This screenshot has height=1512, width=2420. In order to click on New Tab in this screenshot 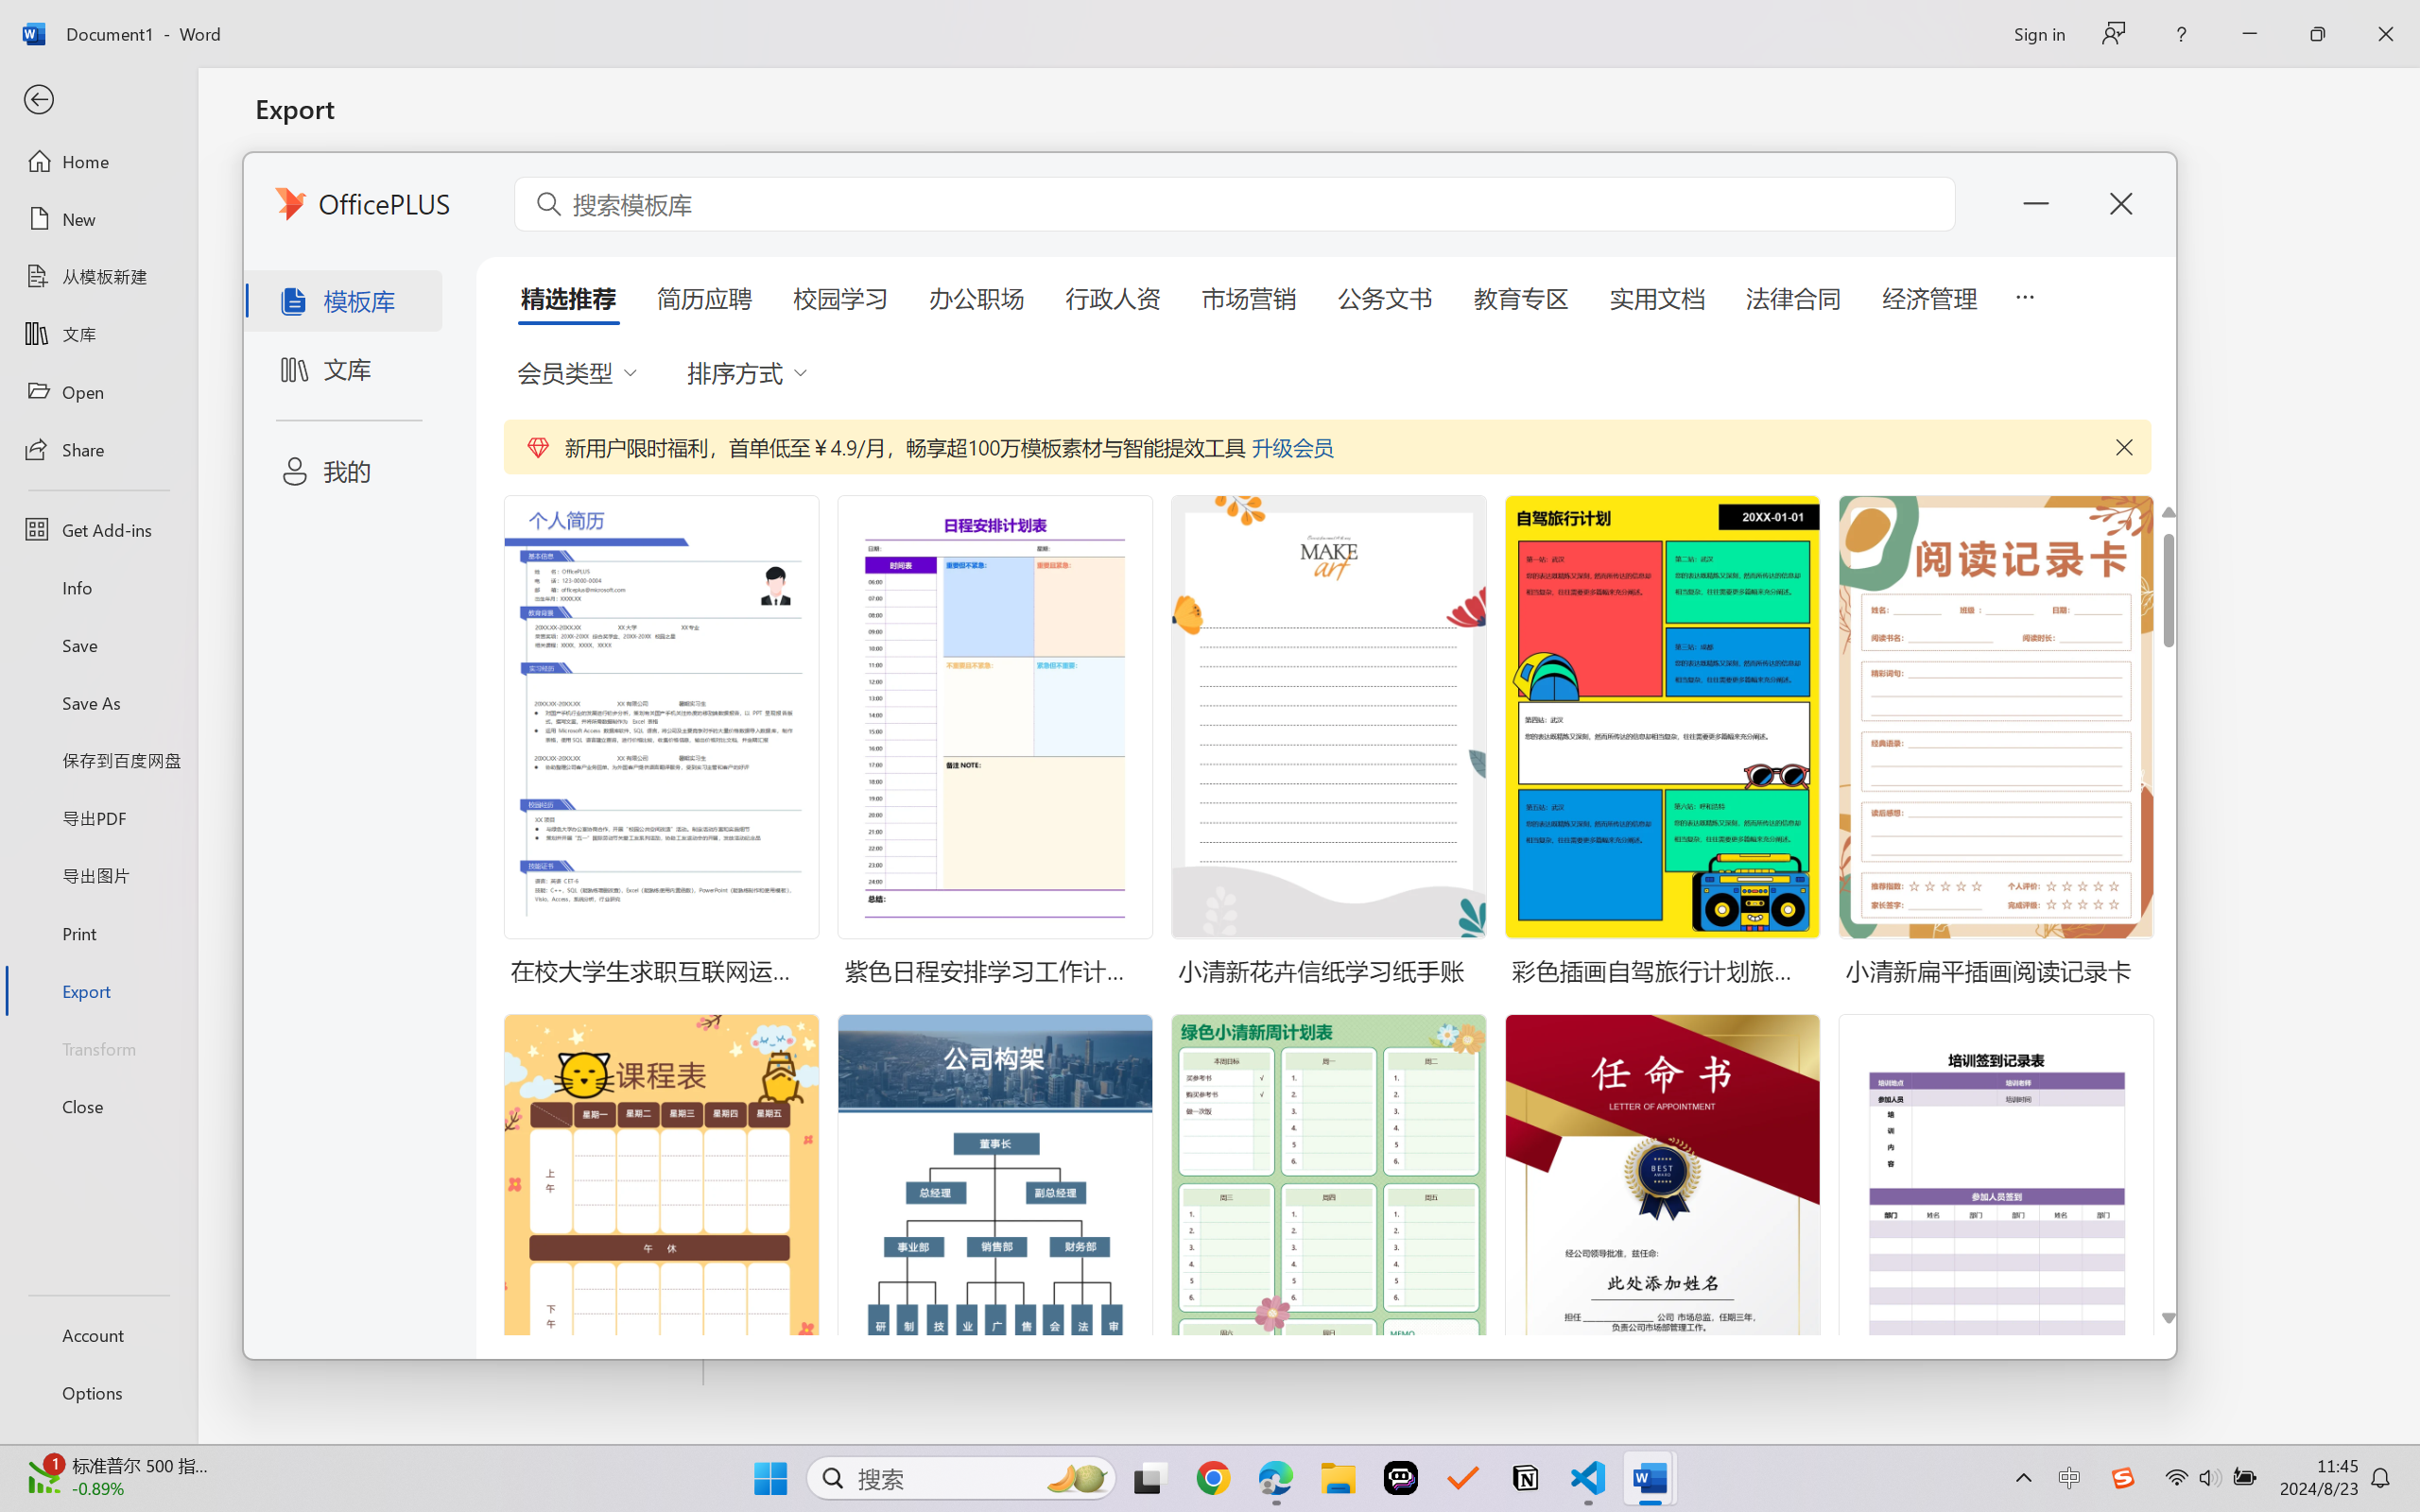, I will do `click(2225, 21)`.